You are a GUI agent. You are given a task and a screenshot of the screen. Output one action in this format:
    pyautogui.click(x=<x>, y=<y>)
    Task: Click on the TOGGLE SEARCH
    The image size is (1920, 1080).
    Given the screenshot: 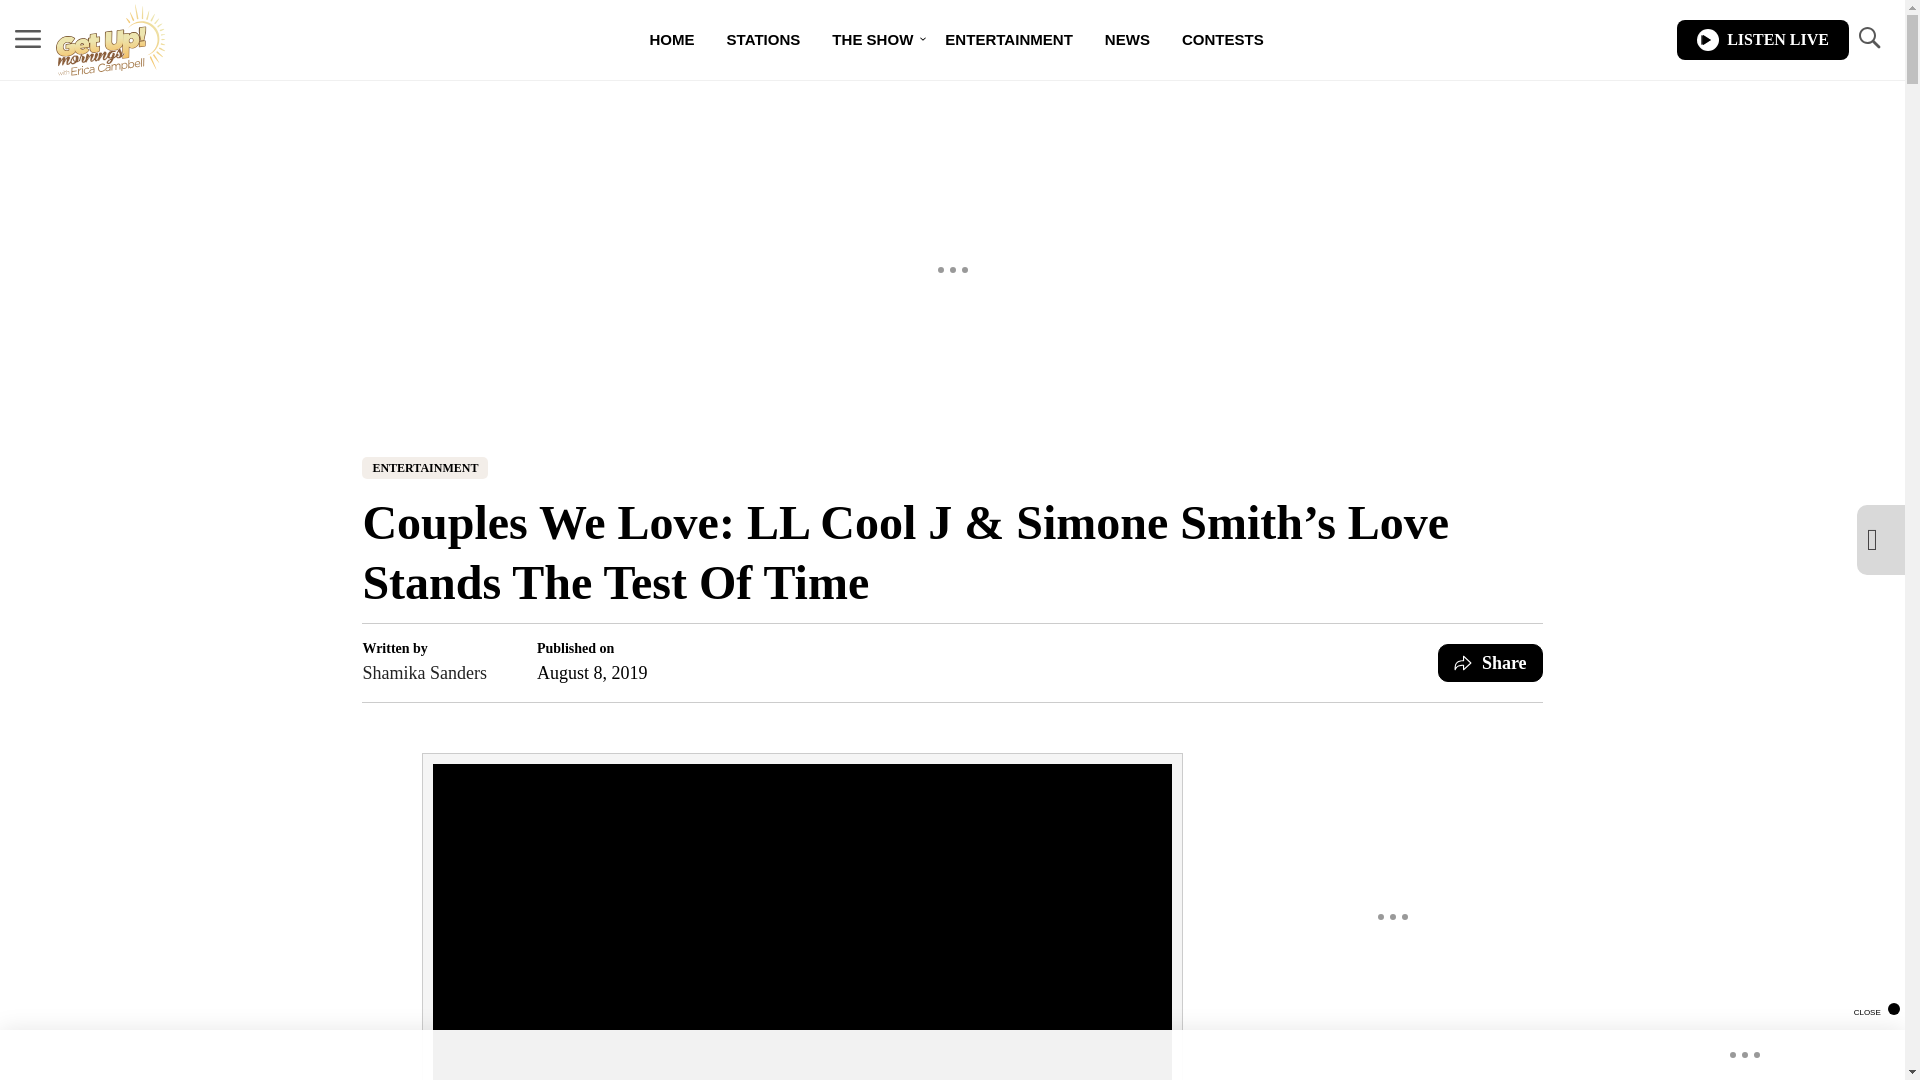 What is the action you would take?
    pyautogui.click(x=1868, y=40)
    